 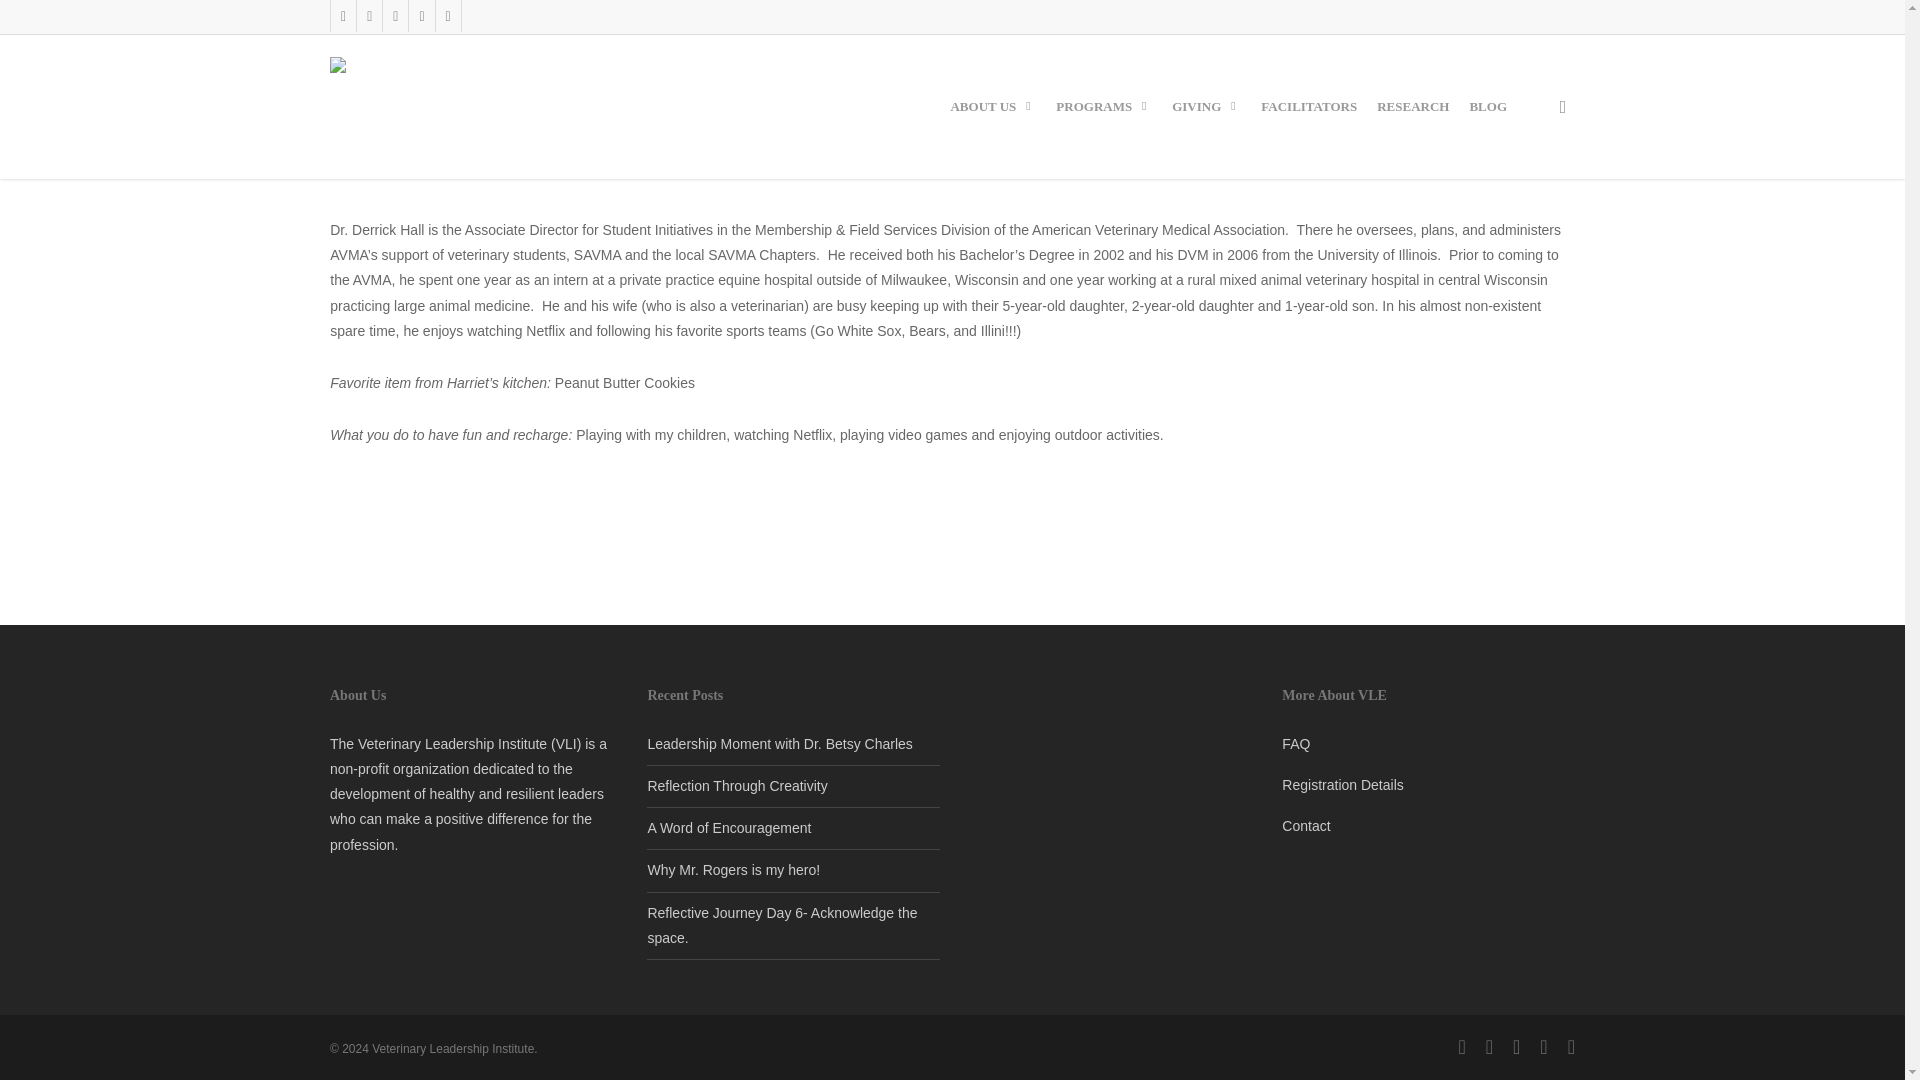 What do you see at coordinates (1104, 106) in the screenshot?
I see `PROGRAMS` at bounding box center [1104, 106].